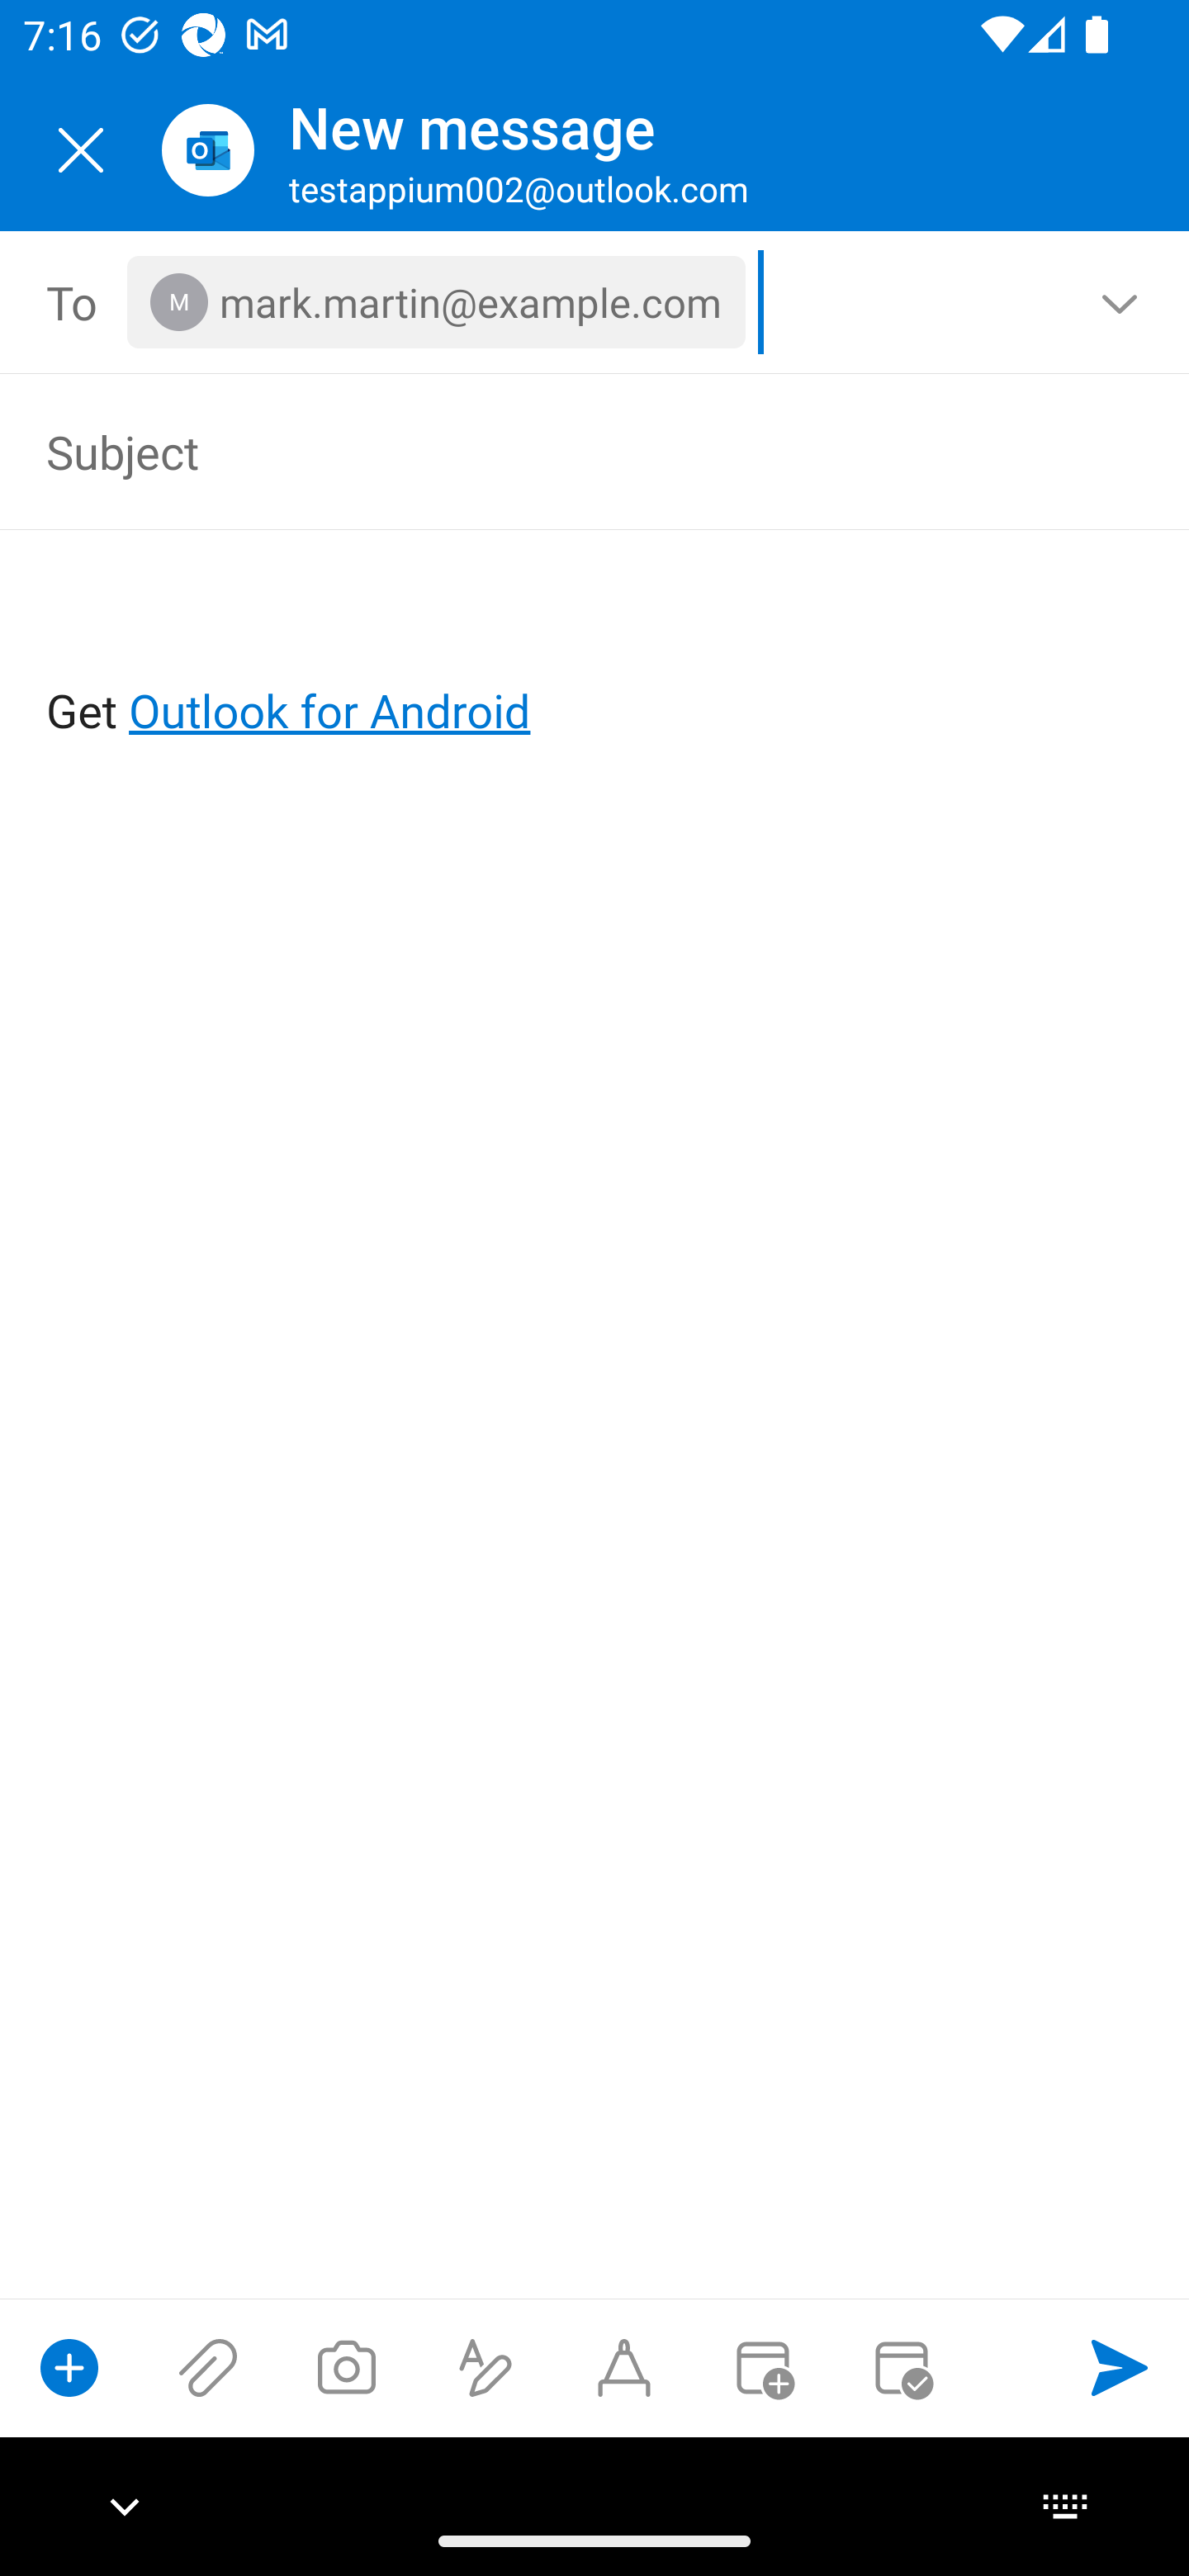 The image size is (1189, 2576). I want to click on Convert to event, so click(762, 2367).